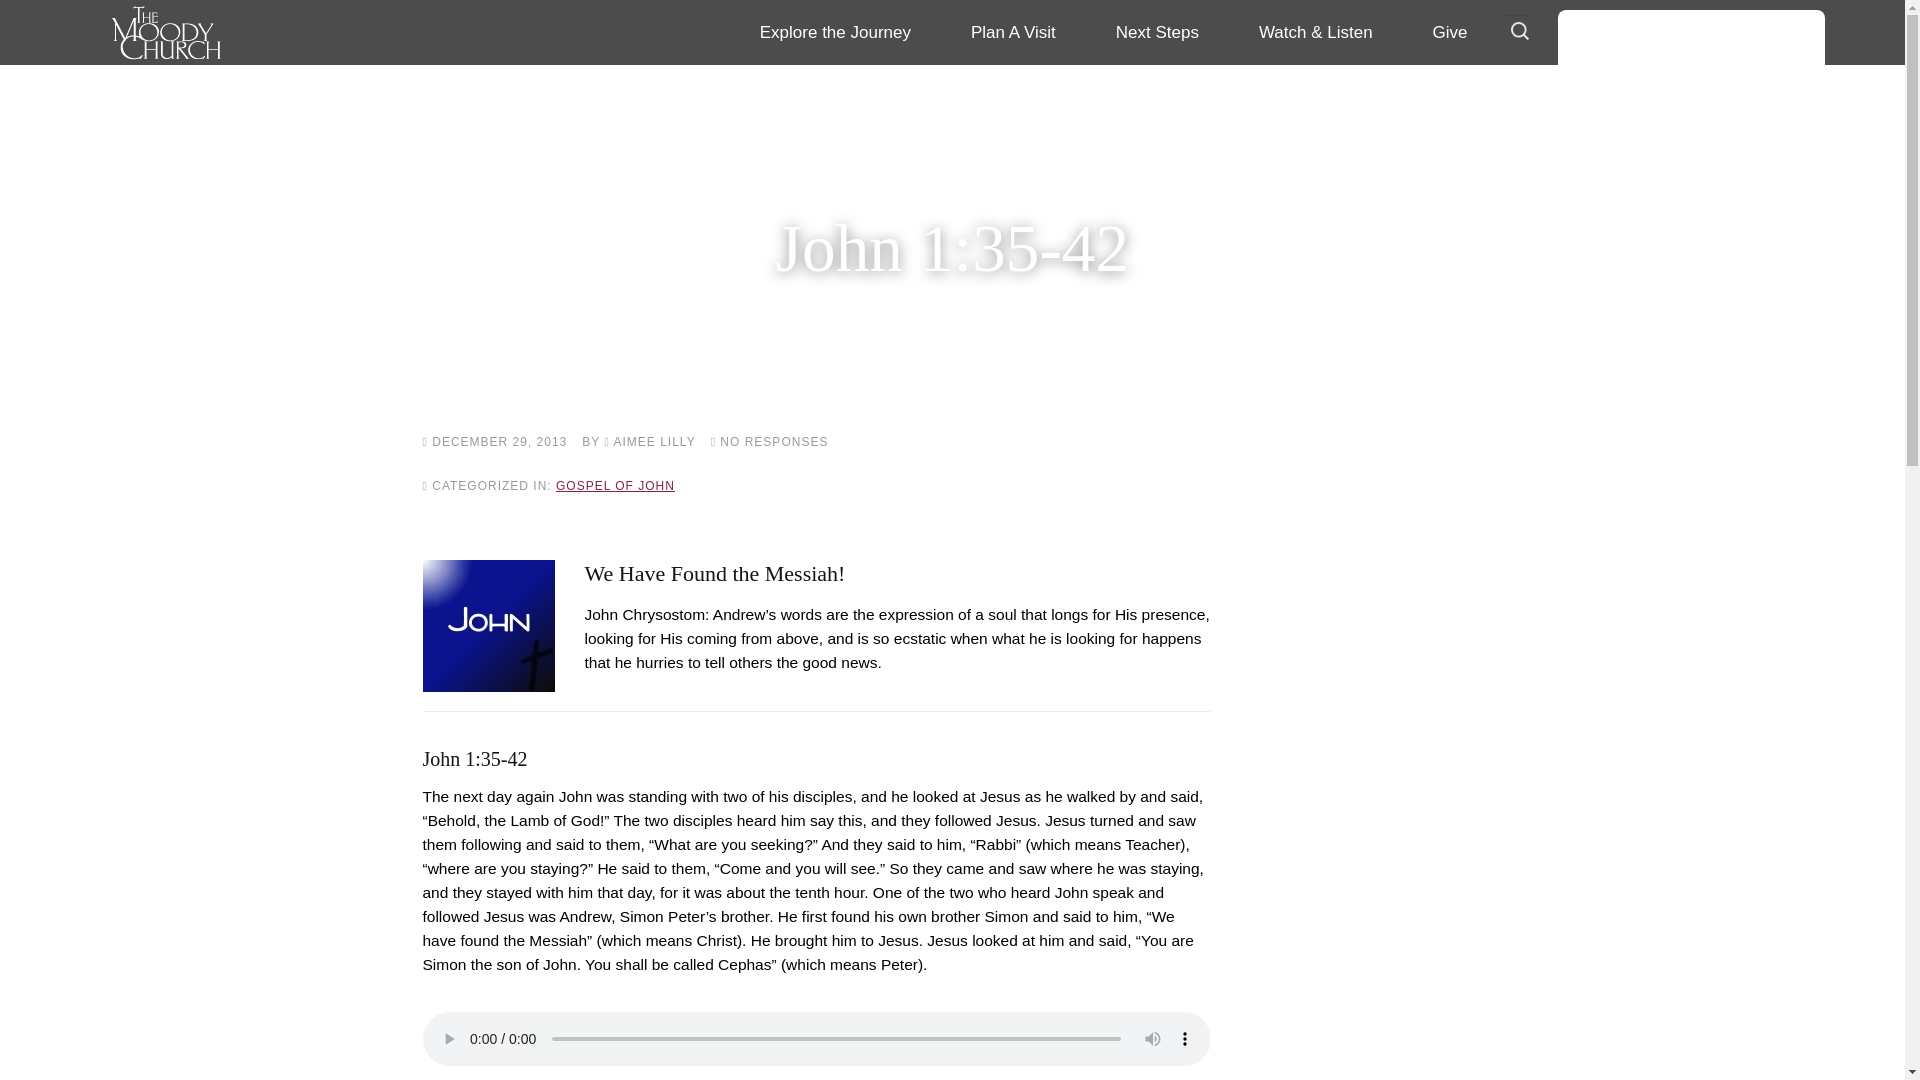  I want to click on Explore the Journey, so click(834, 32).